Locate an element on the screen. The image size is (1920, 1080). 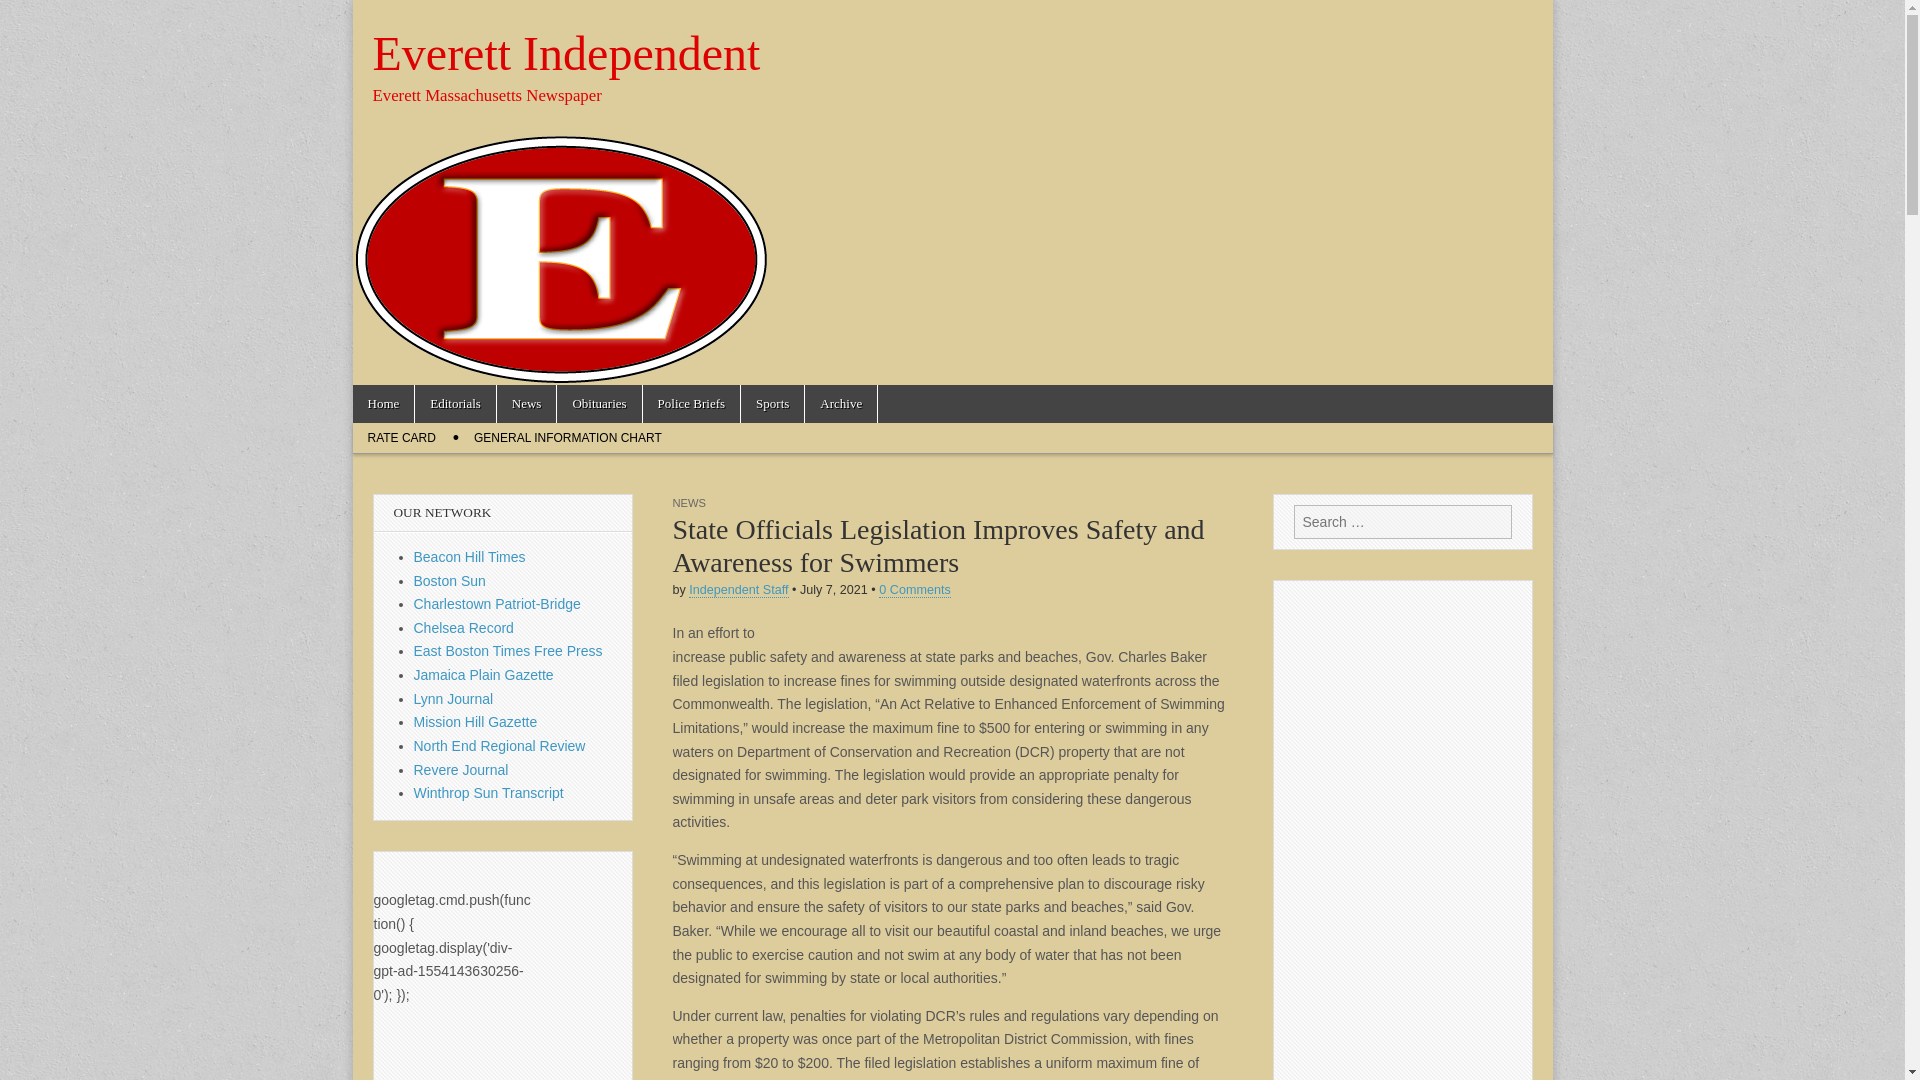
NEWS is located at coordinates (689, 502).